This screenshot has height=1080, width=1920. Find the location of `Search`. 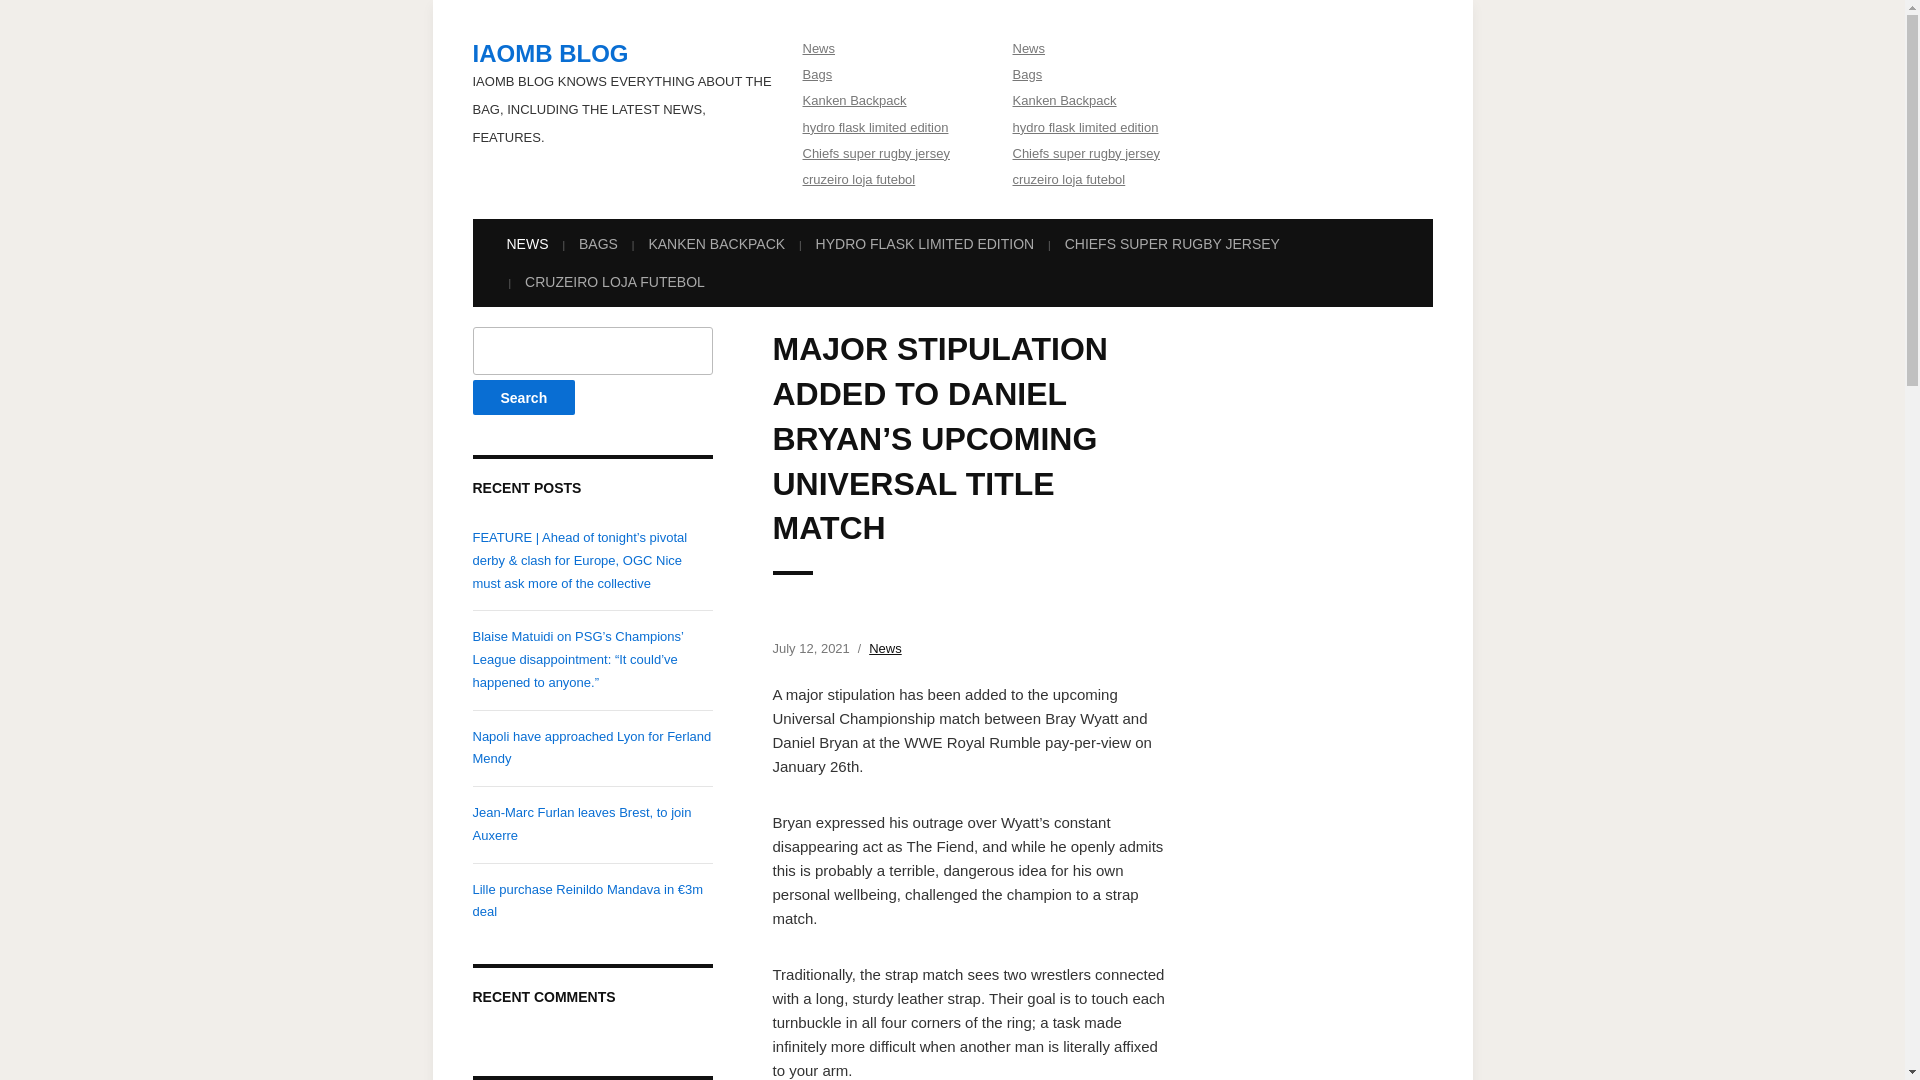

Search is located at coordinates (523, 397).